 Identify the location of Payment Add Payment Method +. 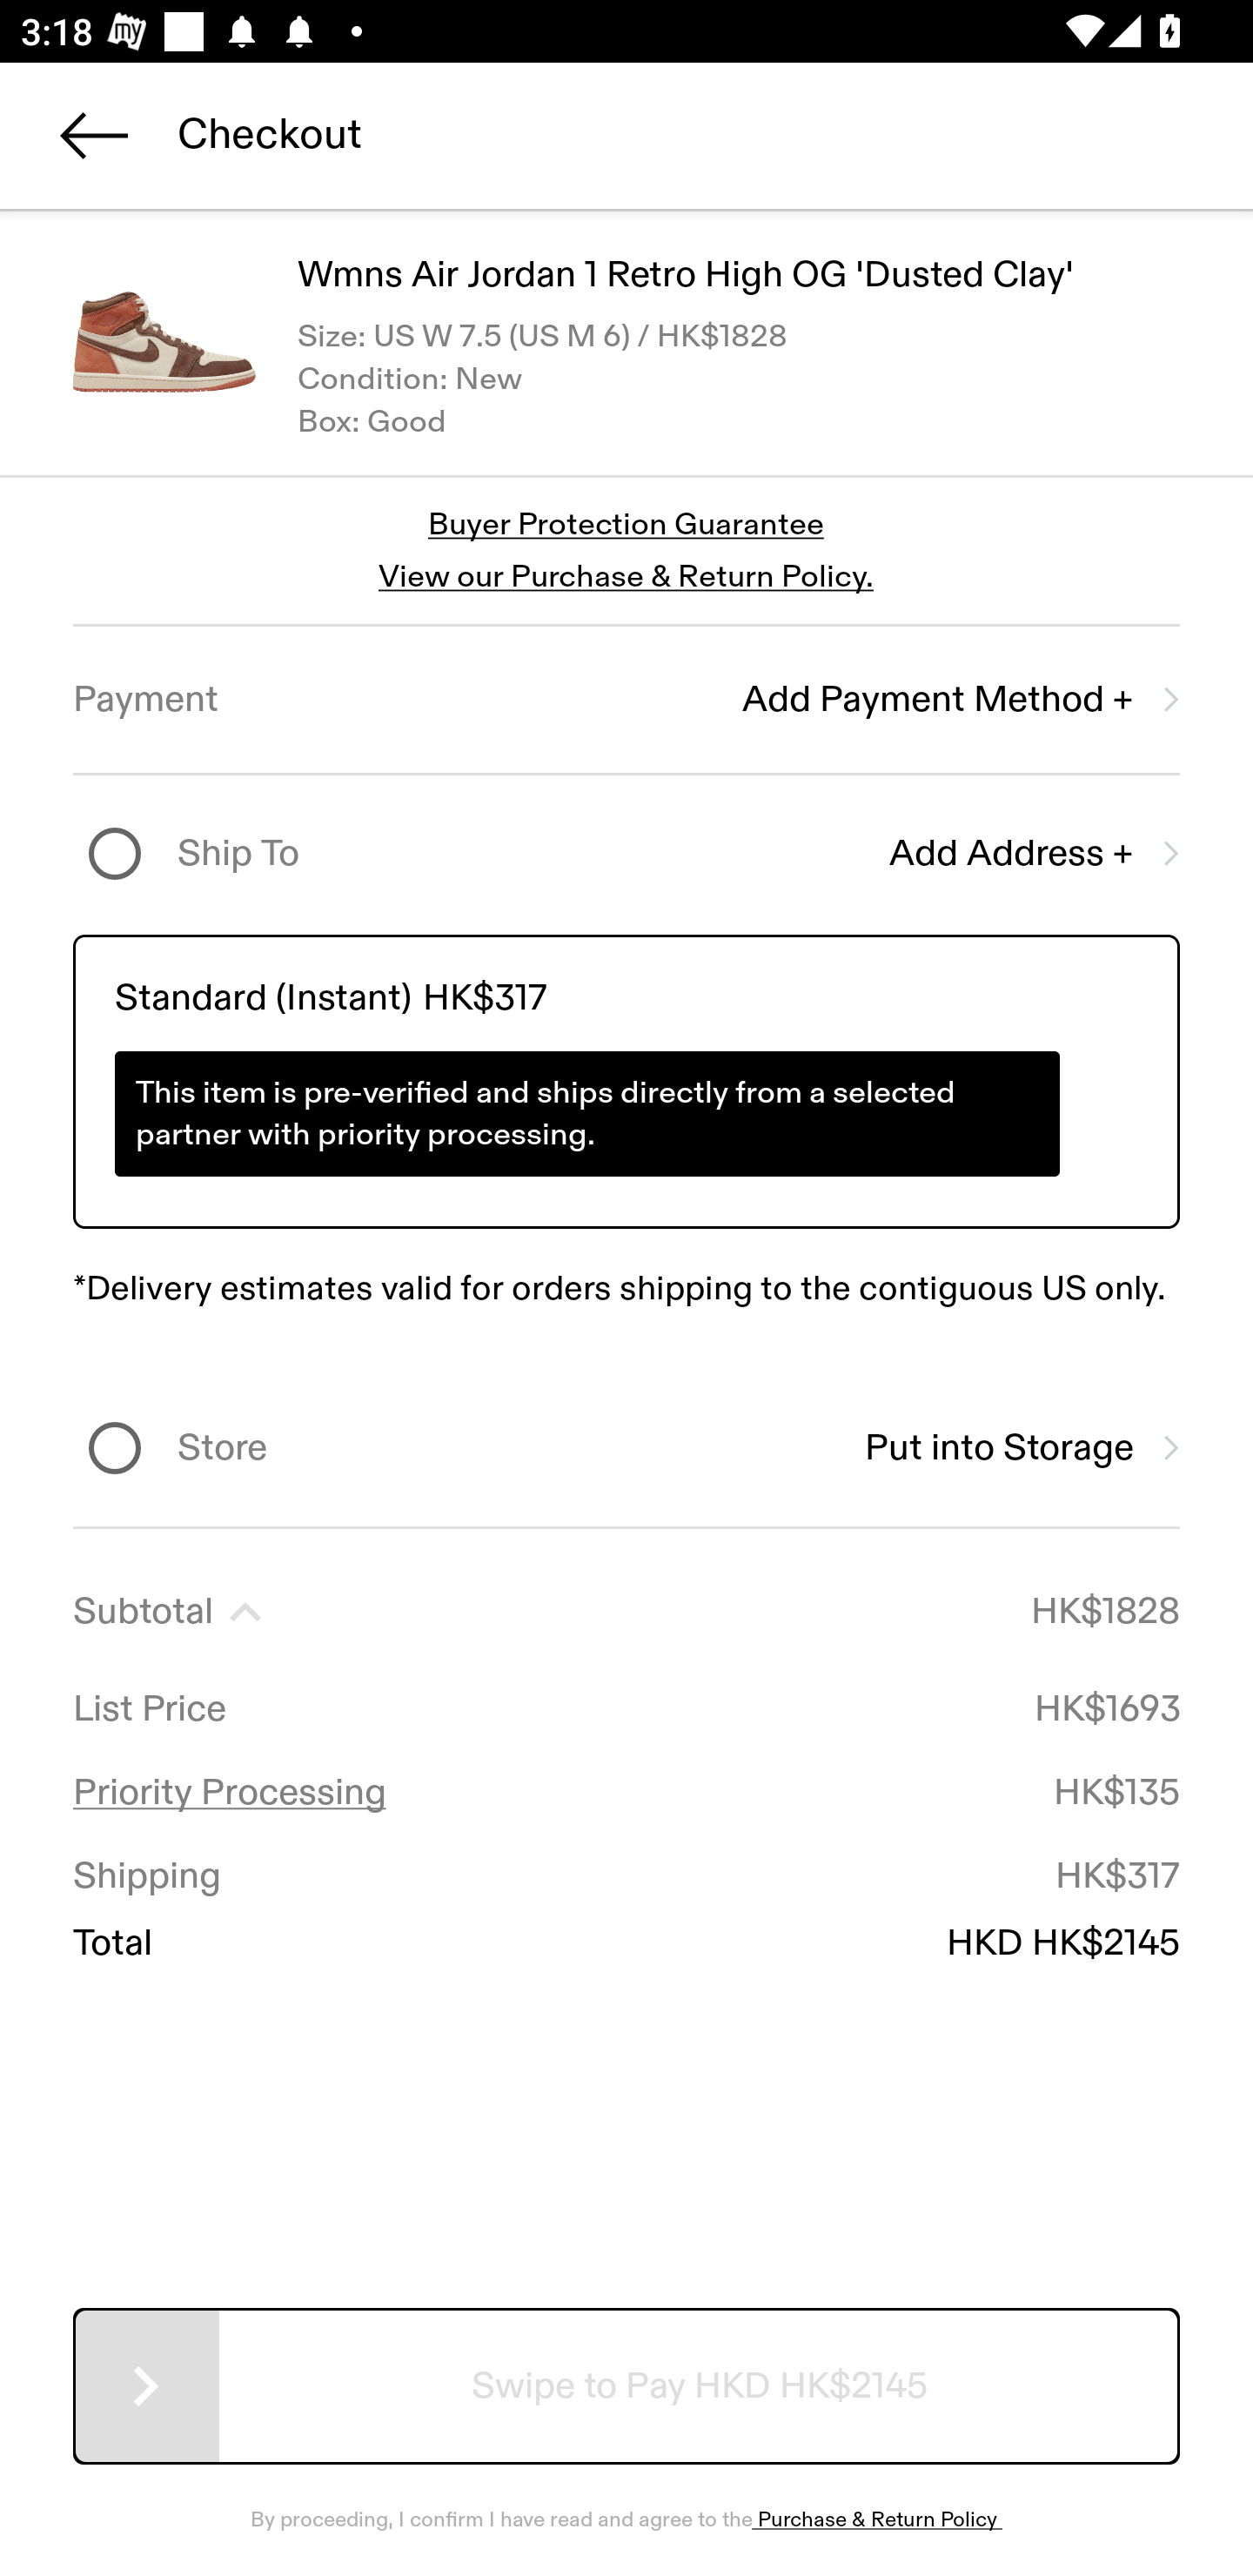
(626, 700).